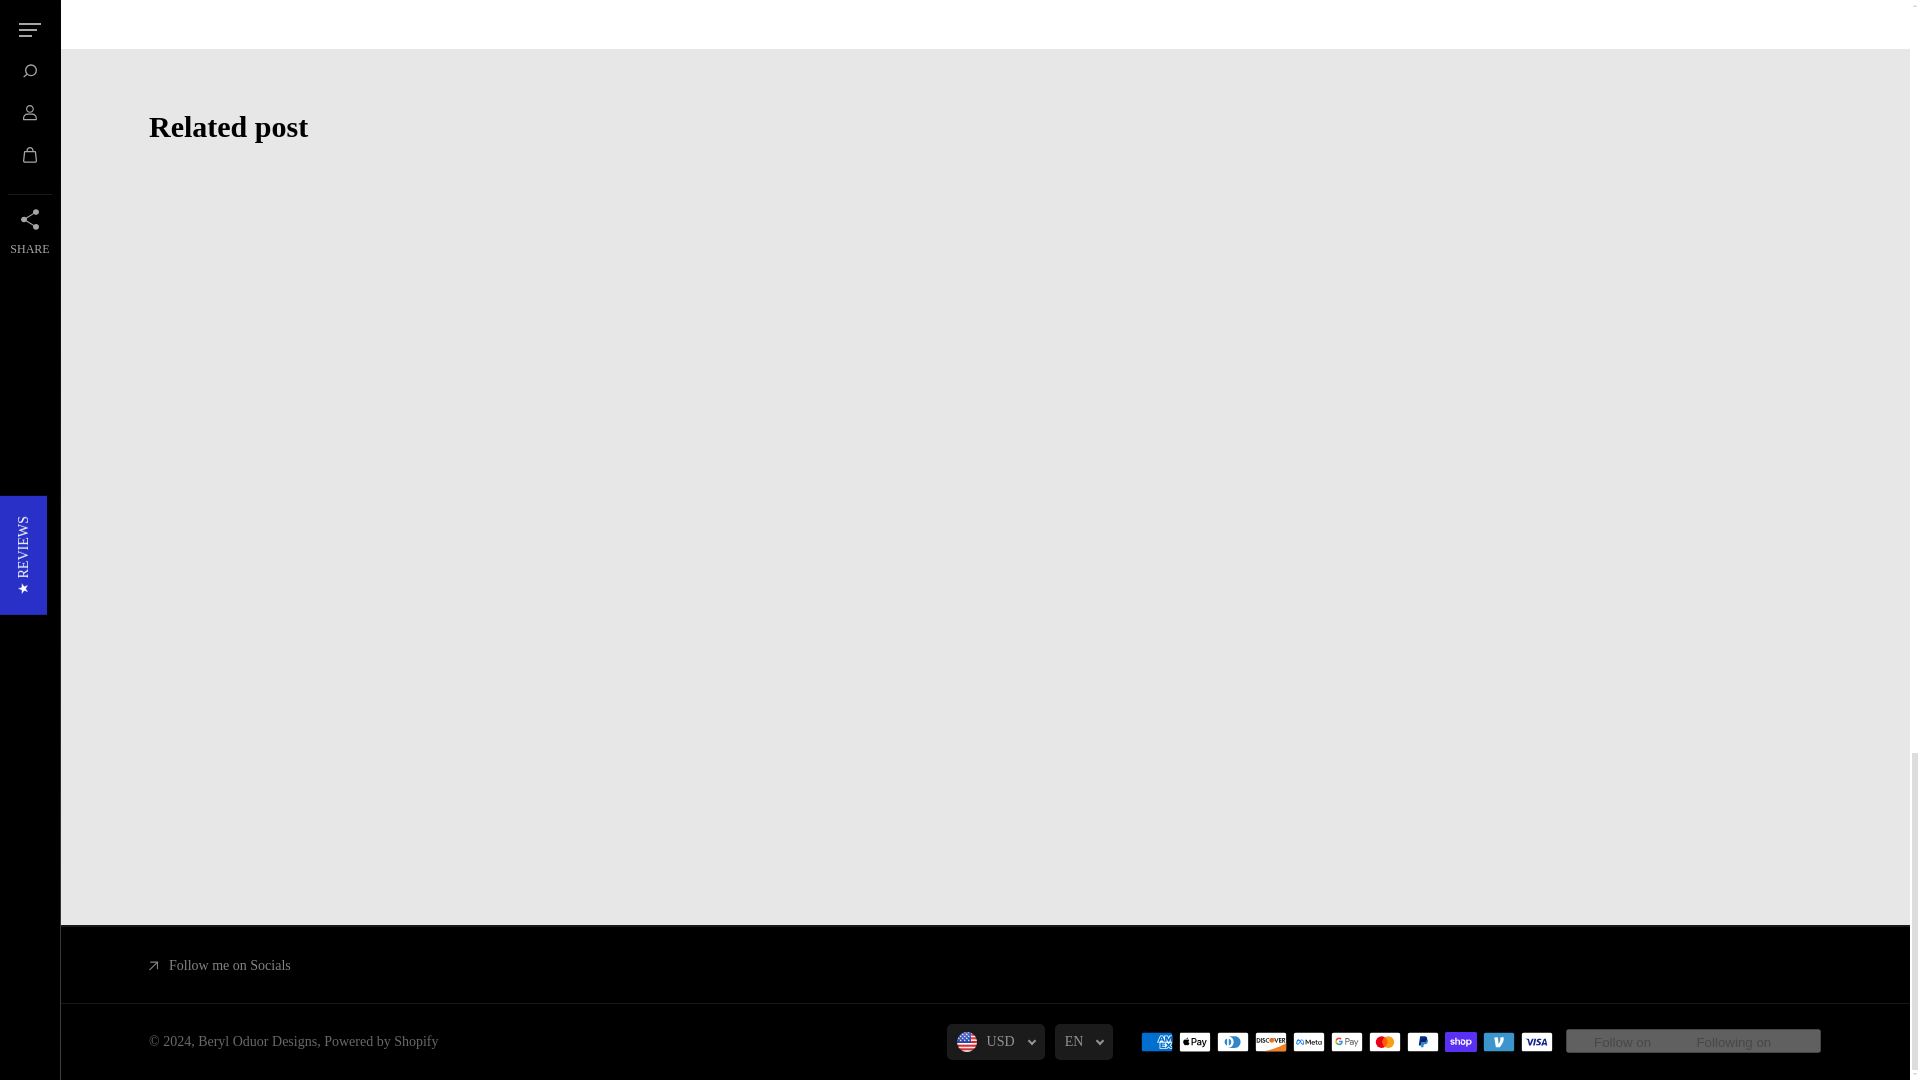 This screenshot has height=1080, width=1920. Describe the element at coordinates (1460, 1042) in the screenshot. I see `Shop Pay` at that location.